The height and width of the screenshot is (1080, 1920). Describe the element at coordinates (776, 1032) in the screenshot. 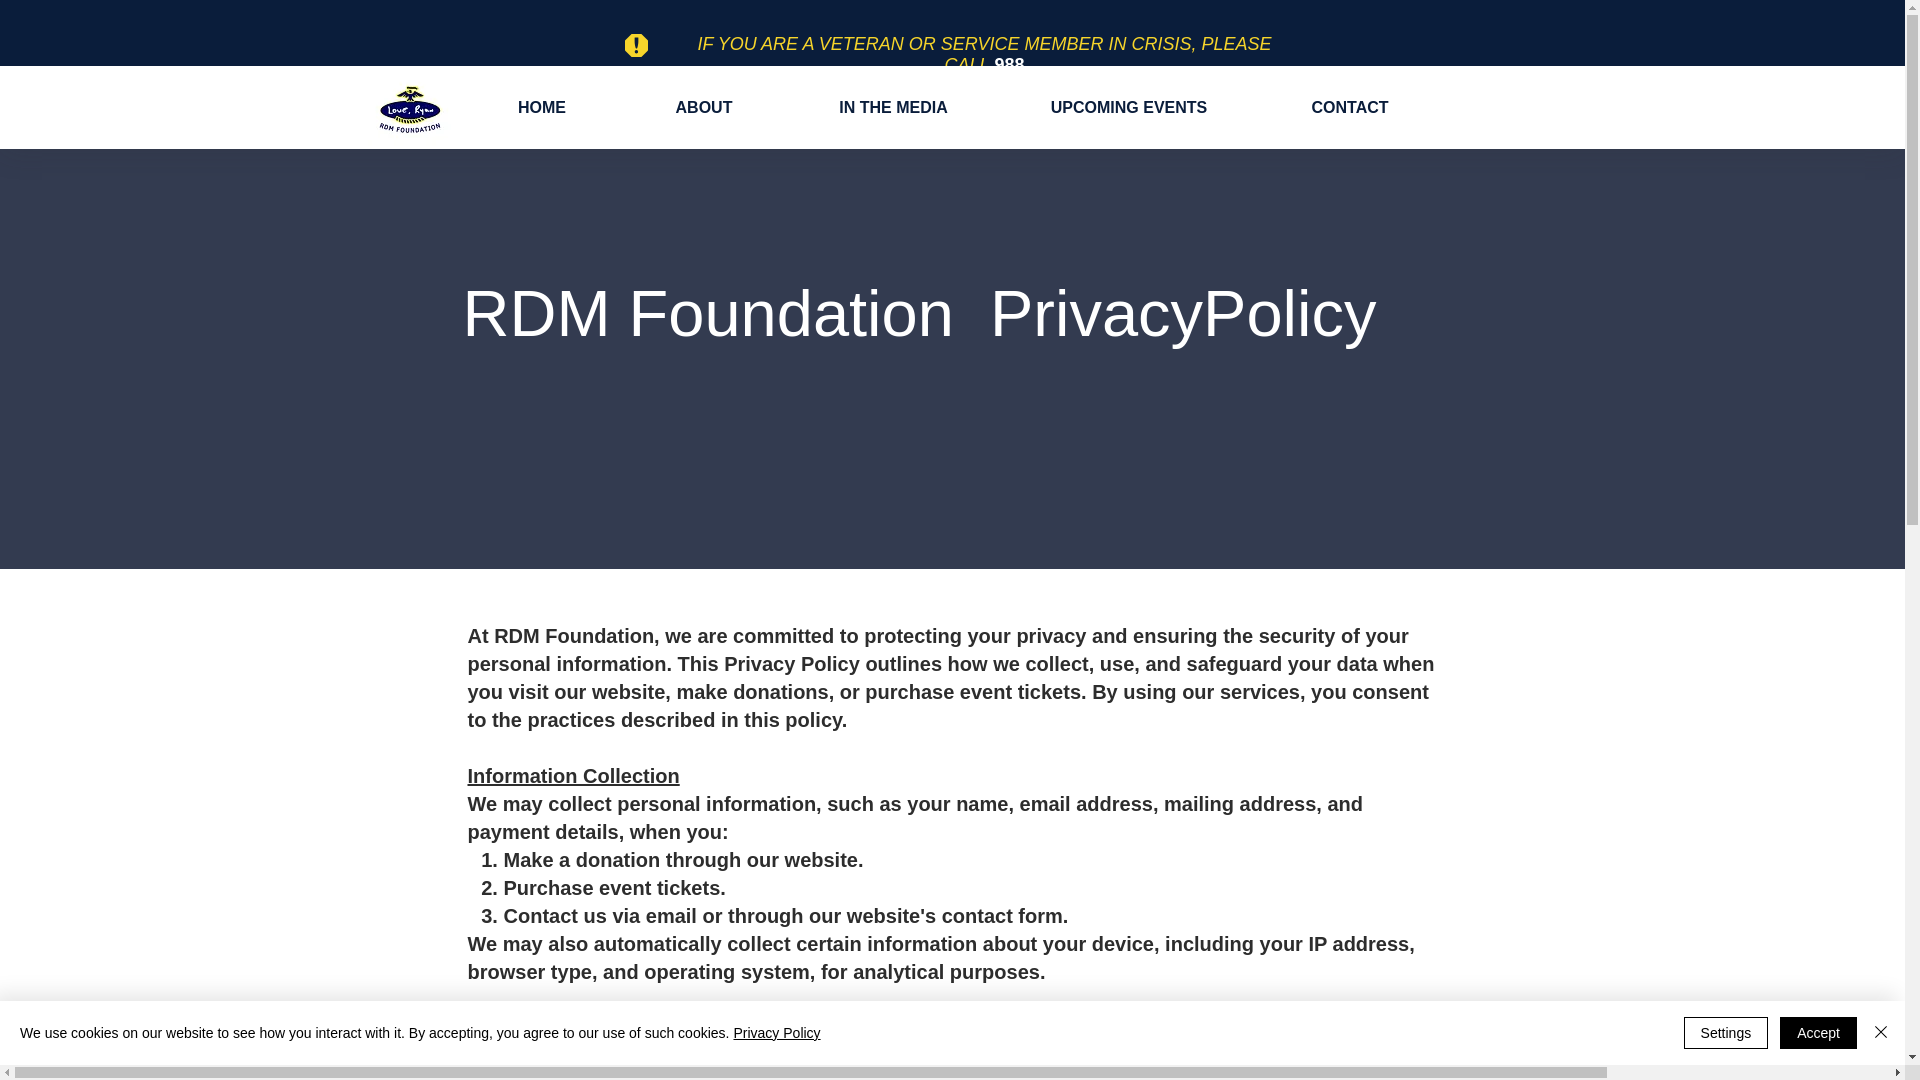

I see `Privacy Policy` at that location.